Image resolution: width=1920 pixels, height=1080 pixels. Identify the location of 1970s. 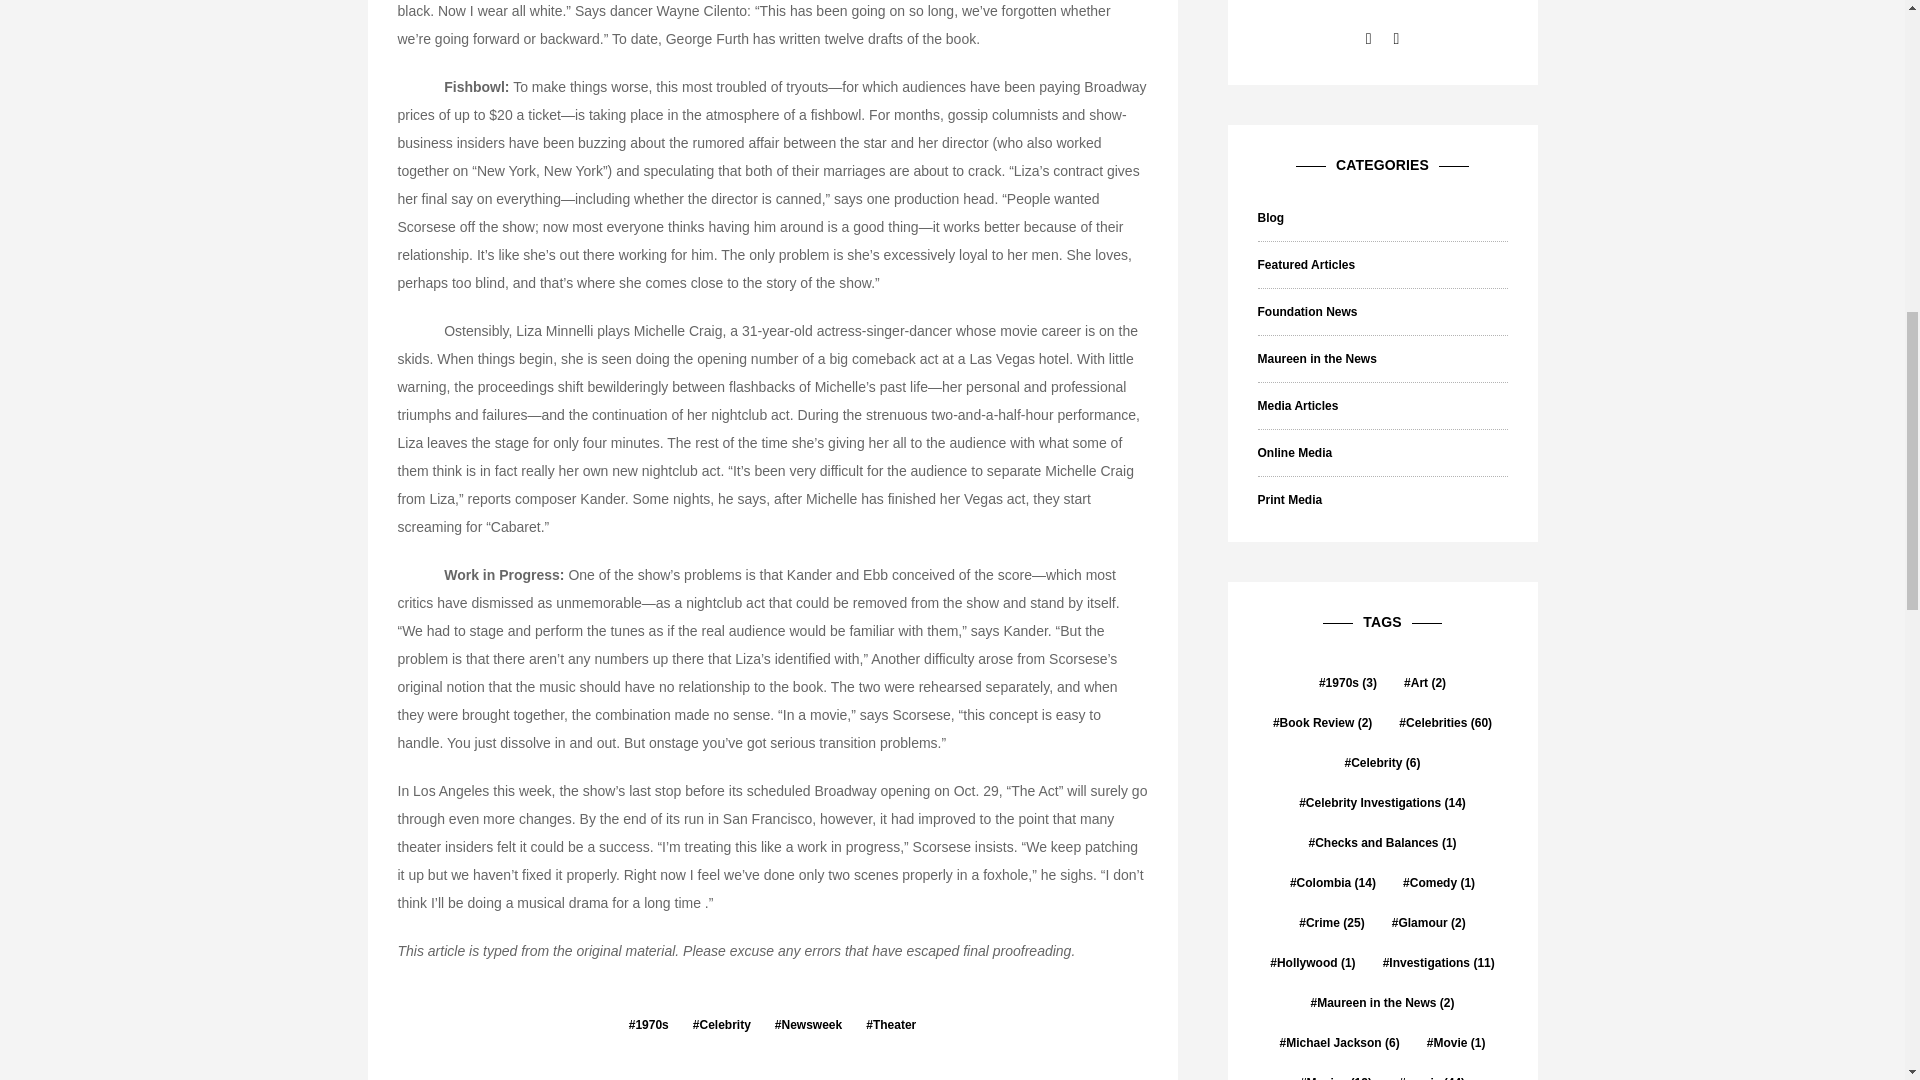
(648, 1024).